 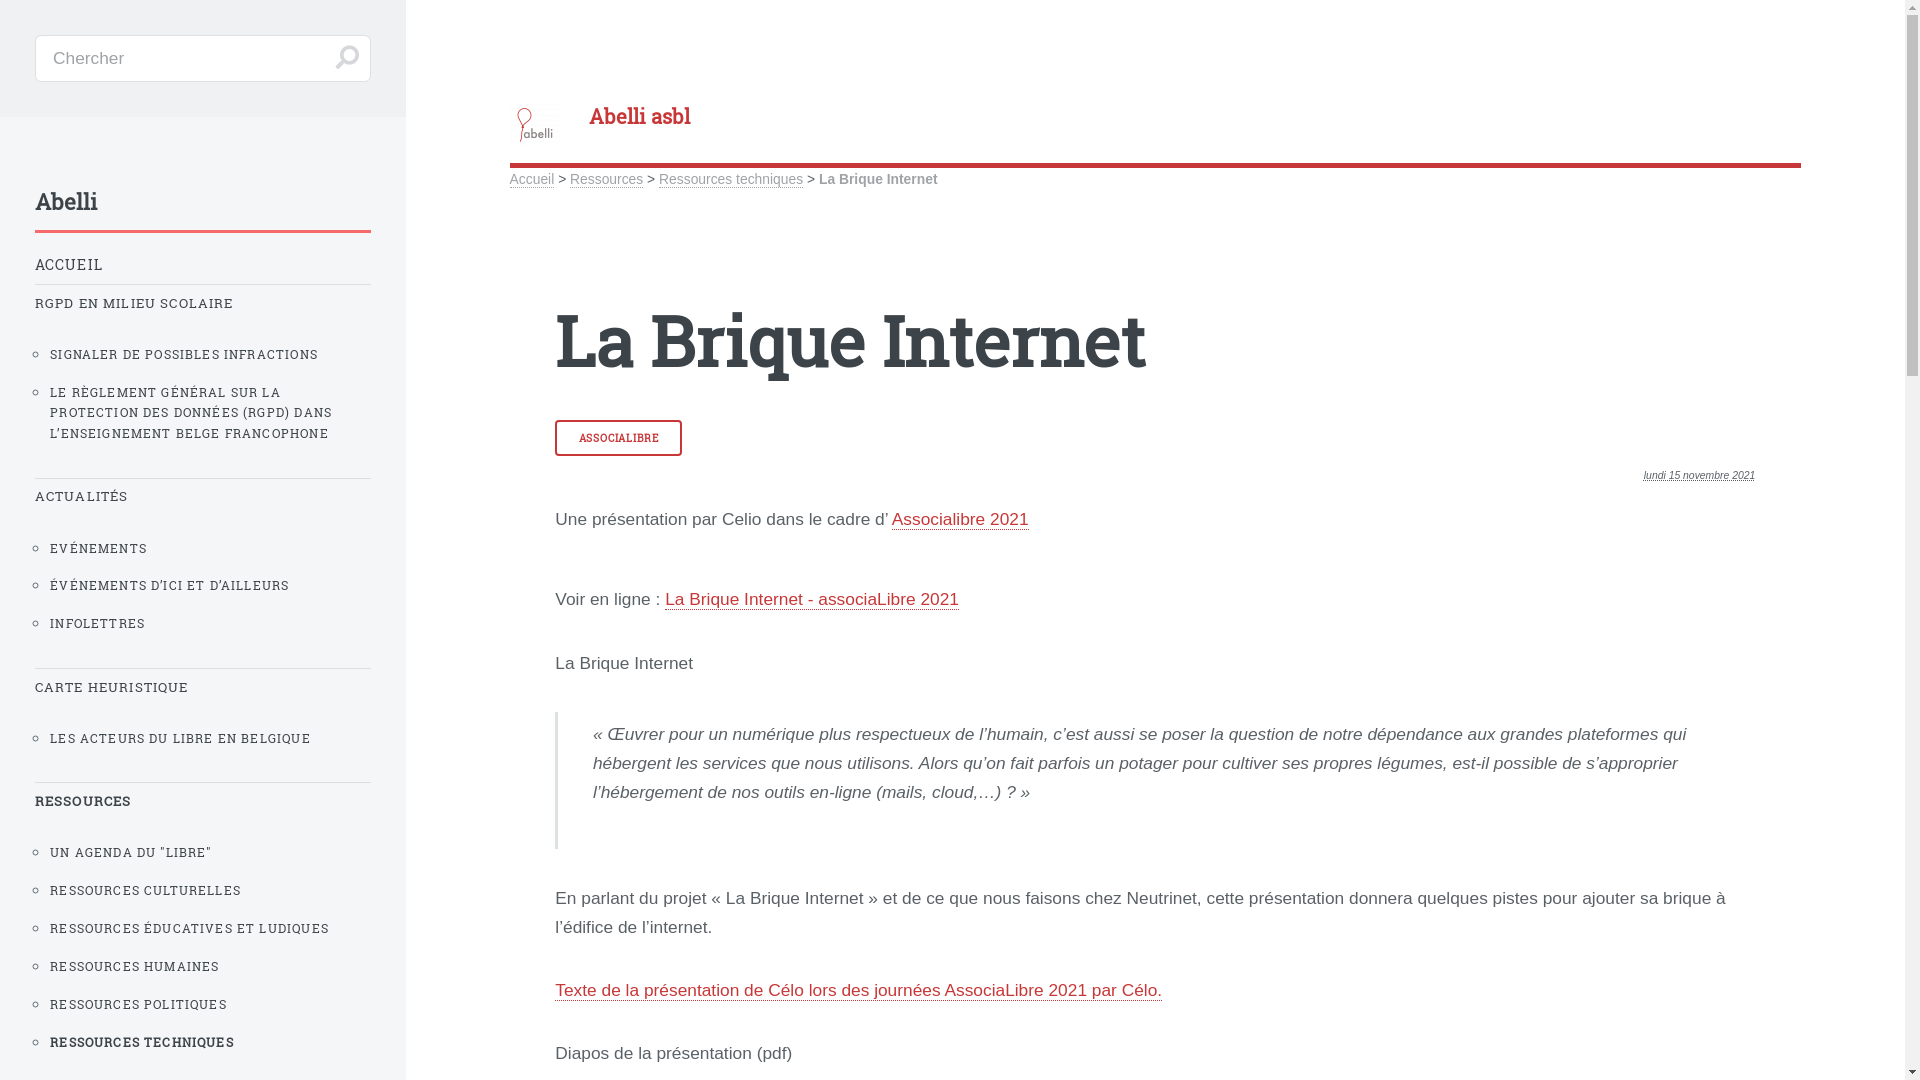 I want to click on RESSOURCES POLITIQUES, so click(x=210, y=1004).